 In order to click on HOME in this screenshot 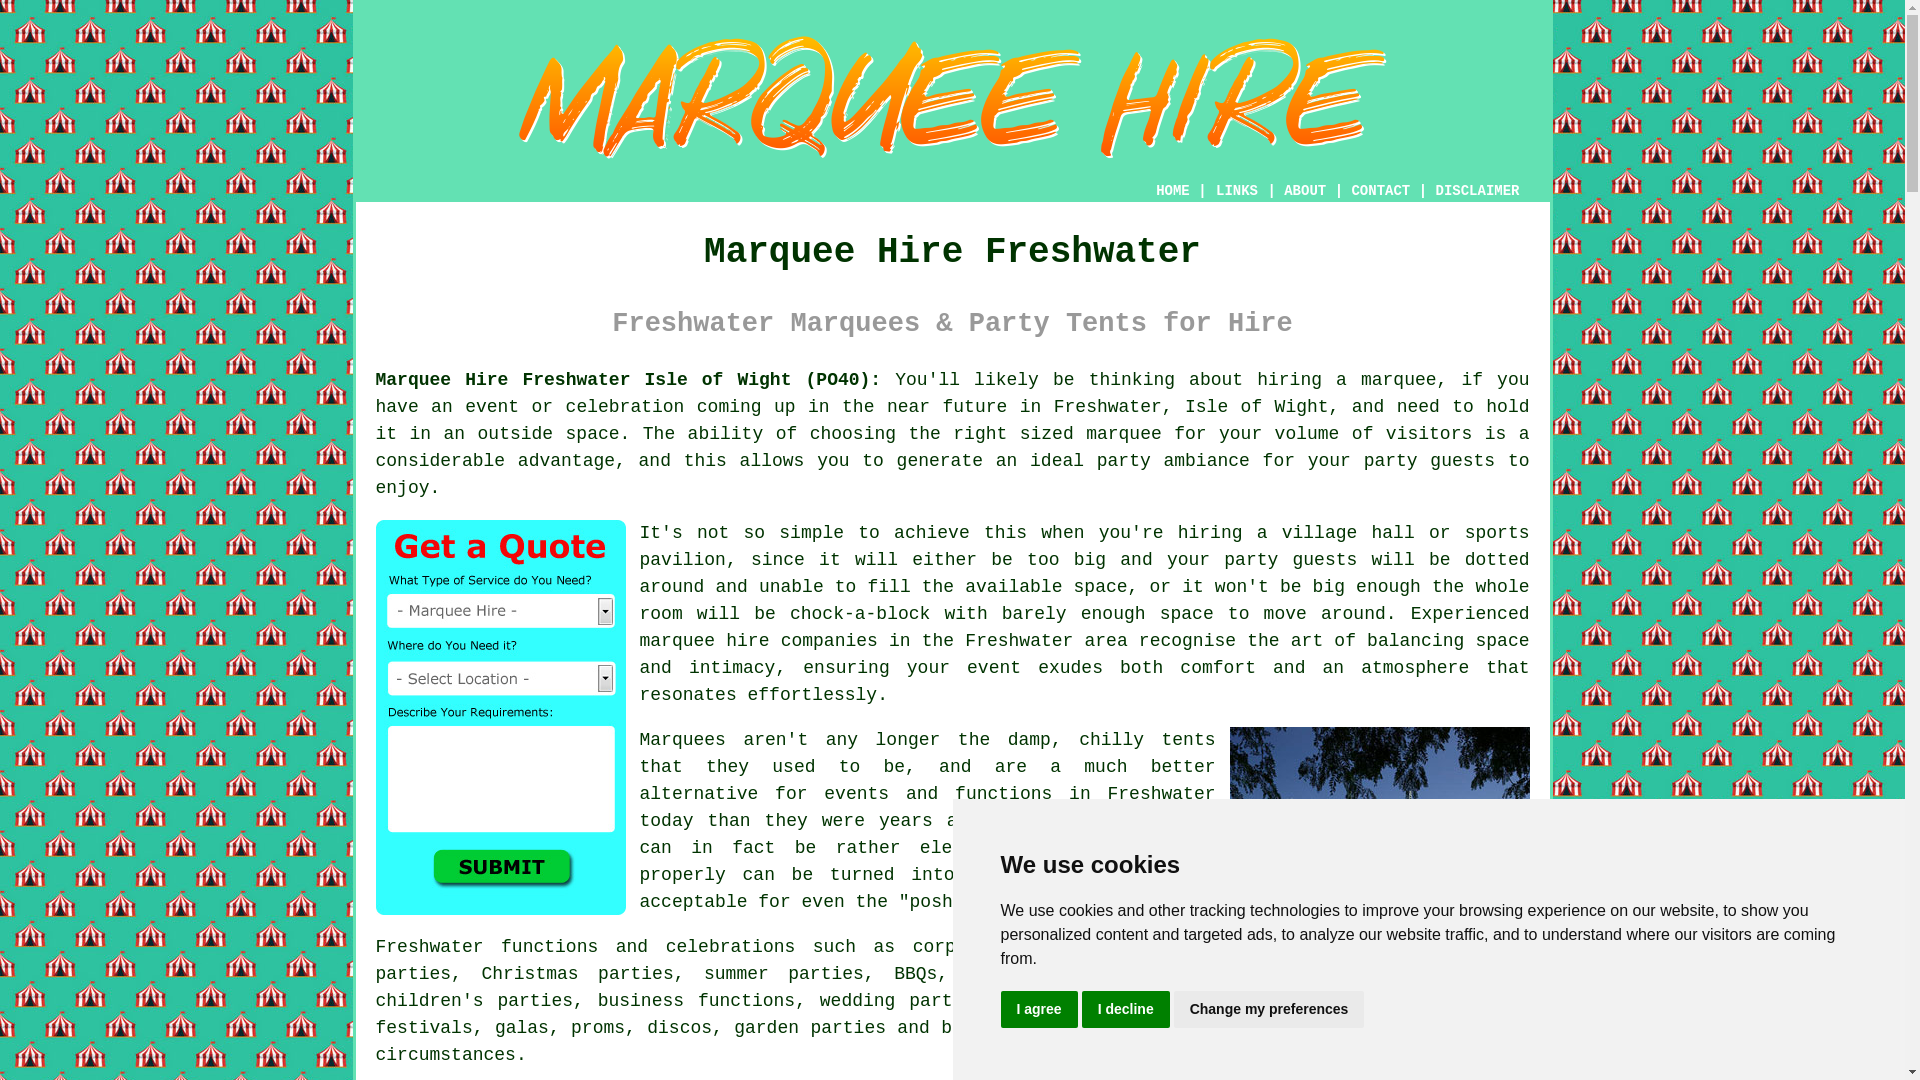, I will do `click(1172, 190)`.